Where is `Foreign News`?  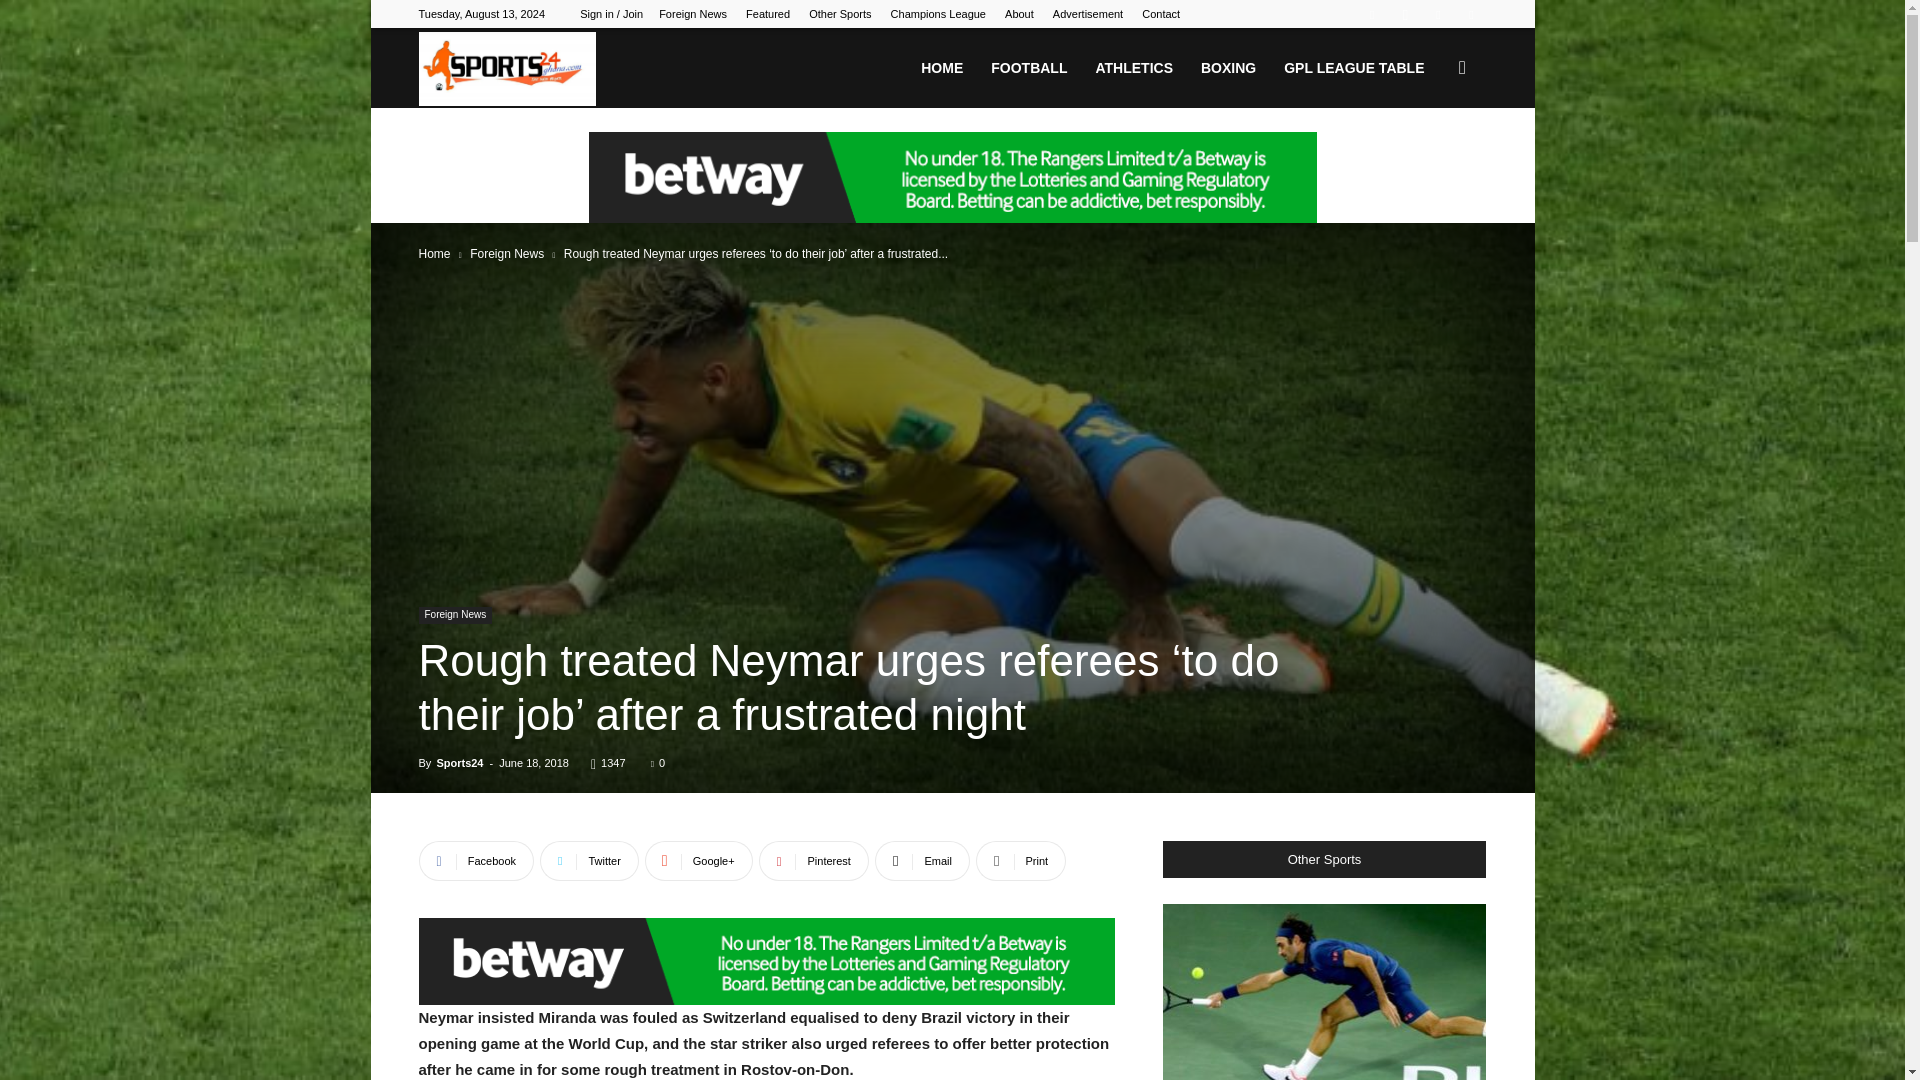
Foreign News is located at coordinates (692, 14).